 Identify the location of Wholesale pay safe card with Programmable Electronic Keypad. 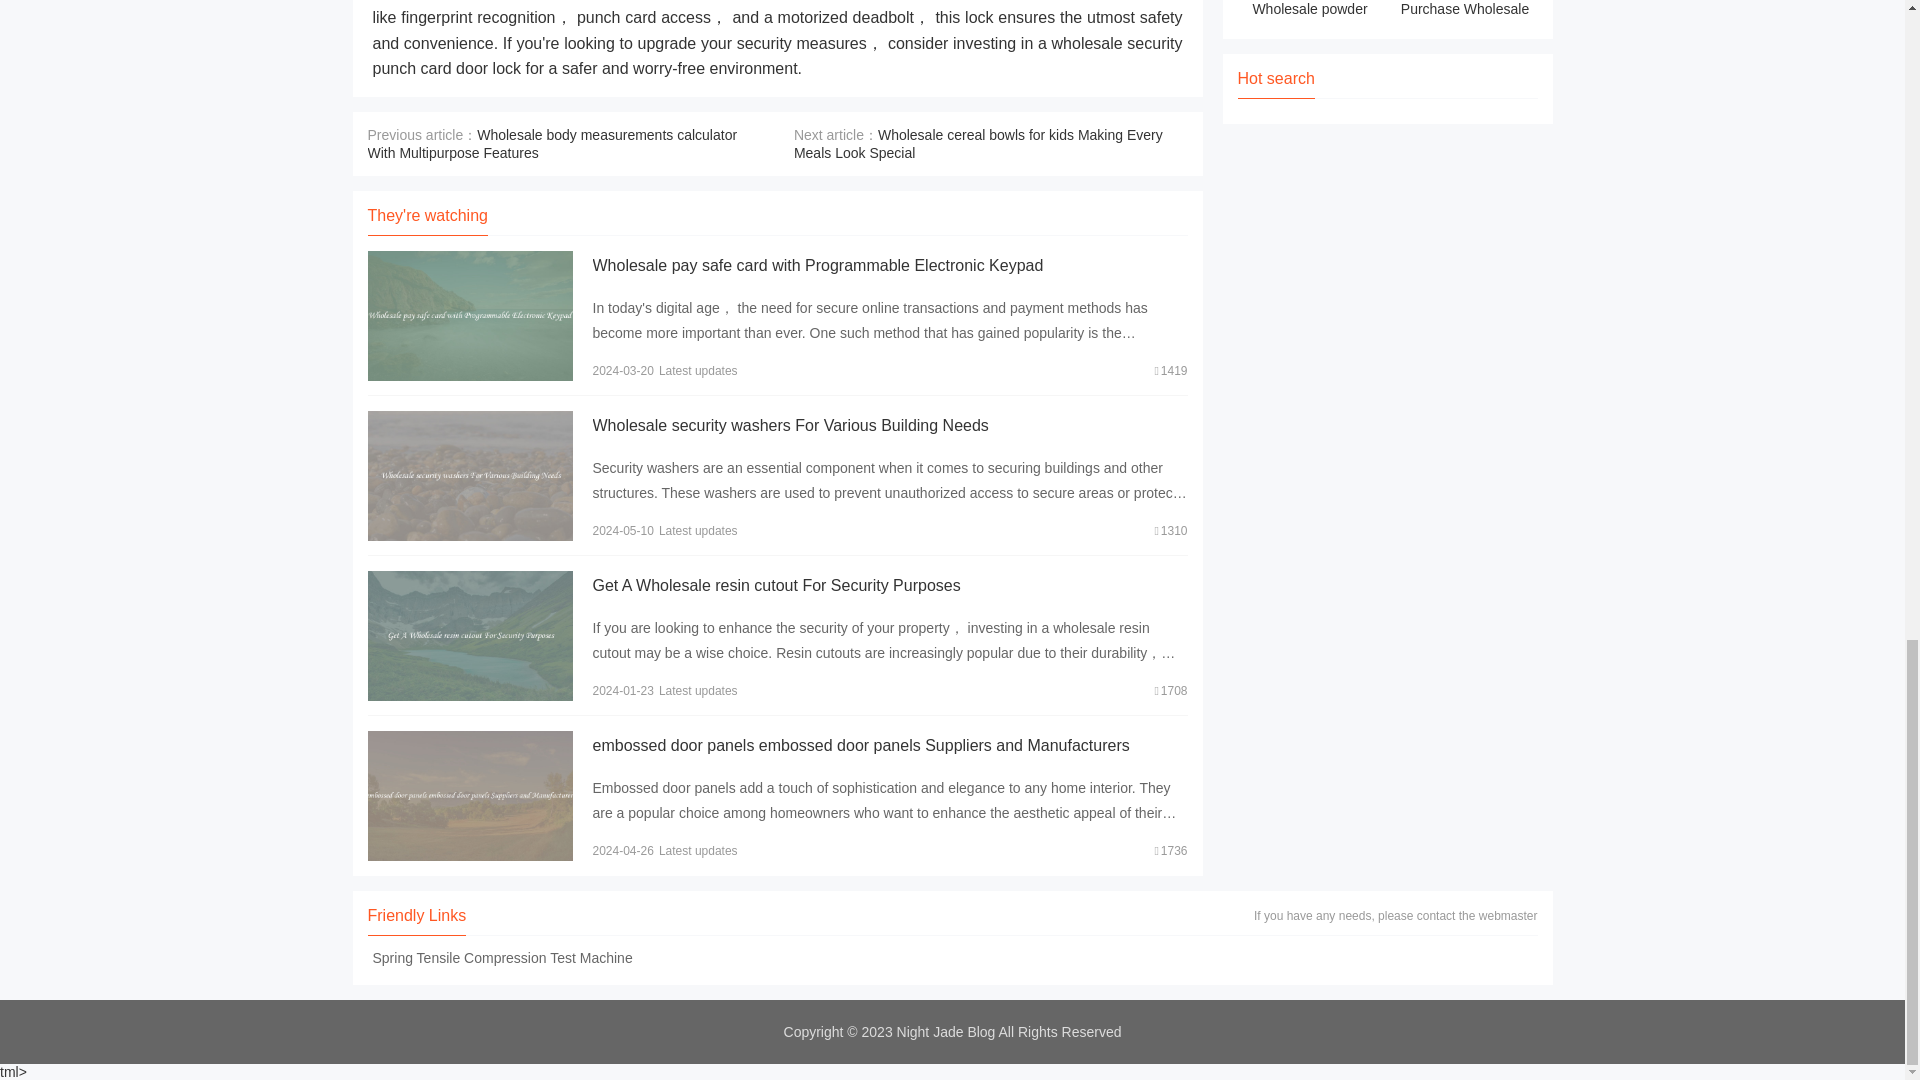
(816, 266).